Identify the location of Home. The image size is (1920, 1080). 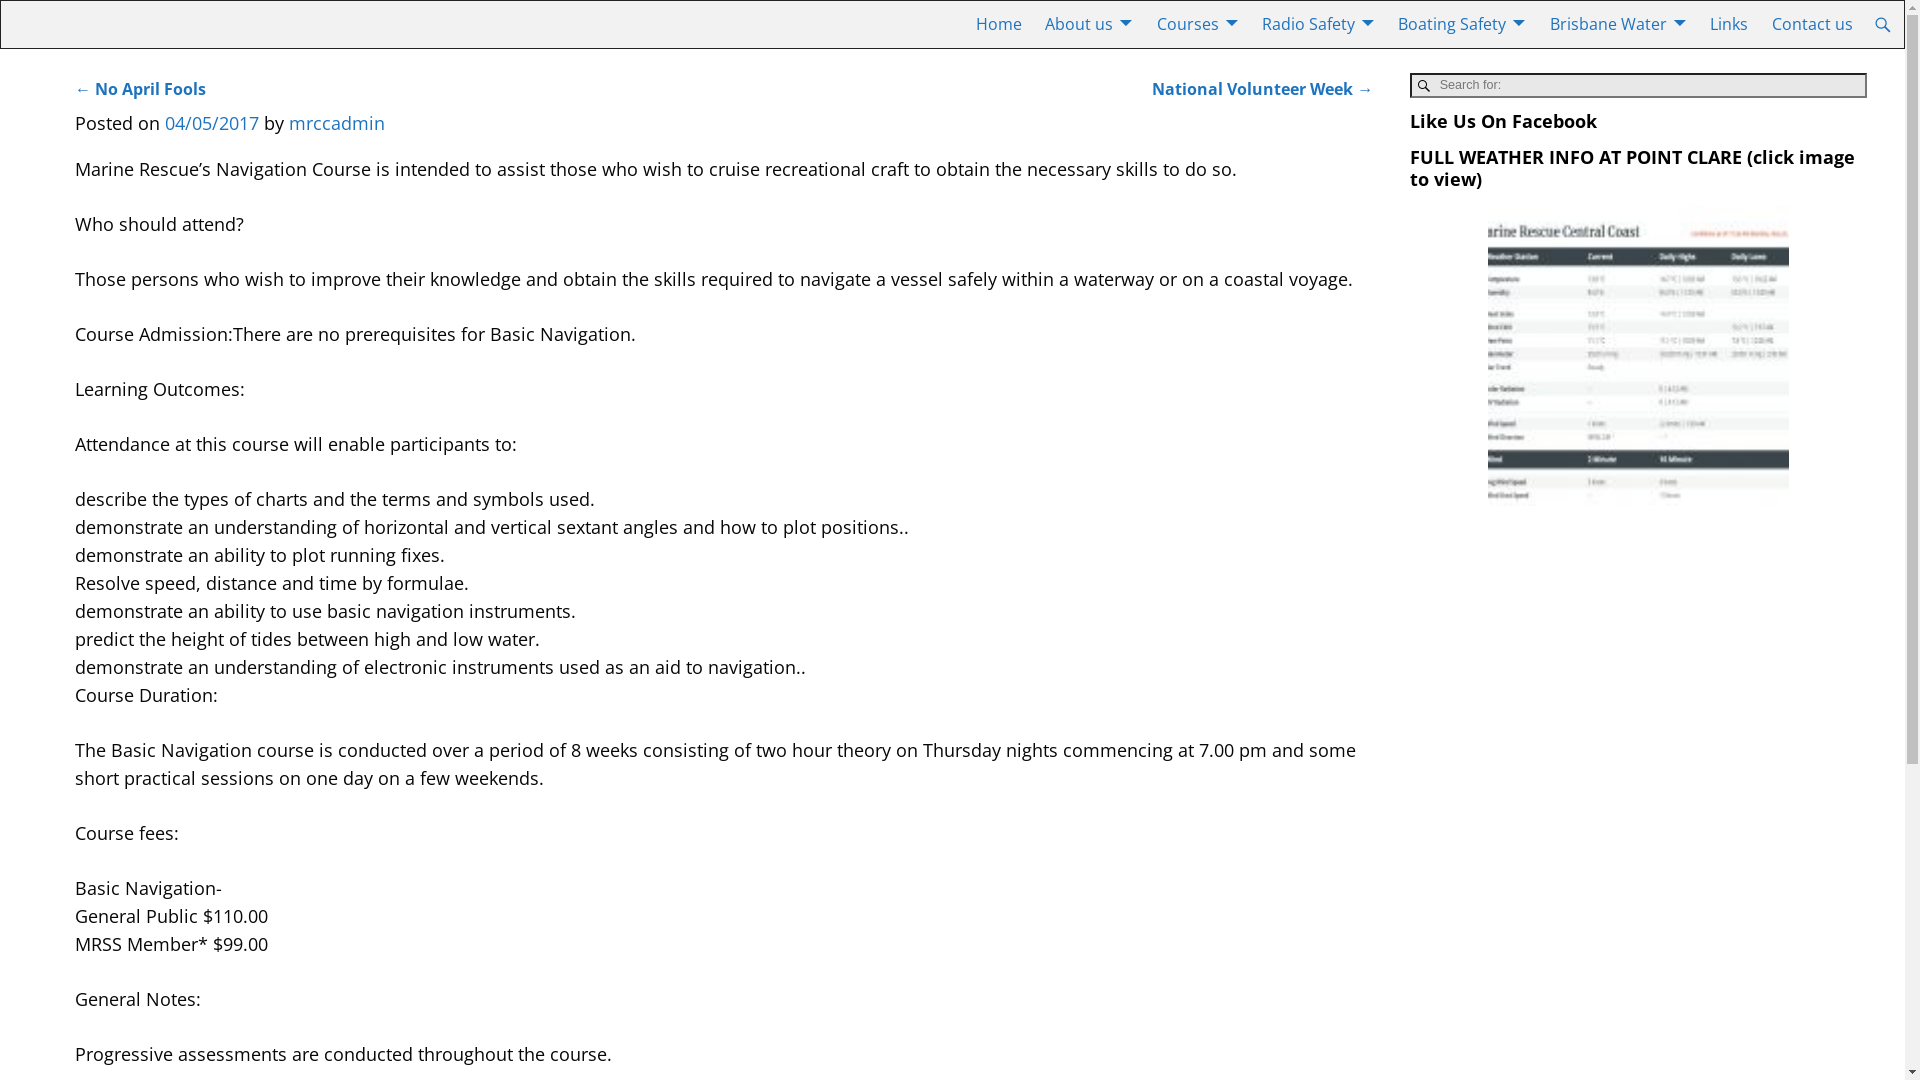
(999, 24).